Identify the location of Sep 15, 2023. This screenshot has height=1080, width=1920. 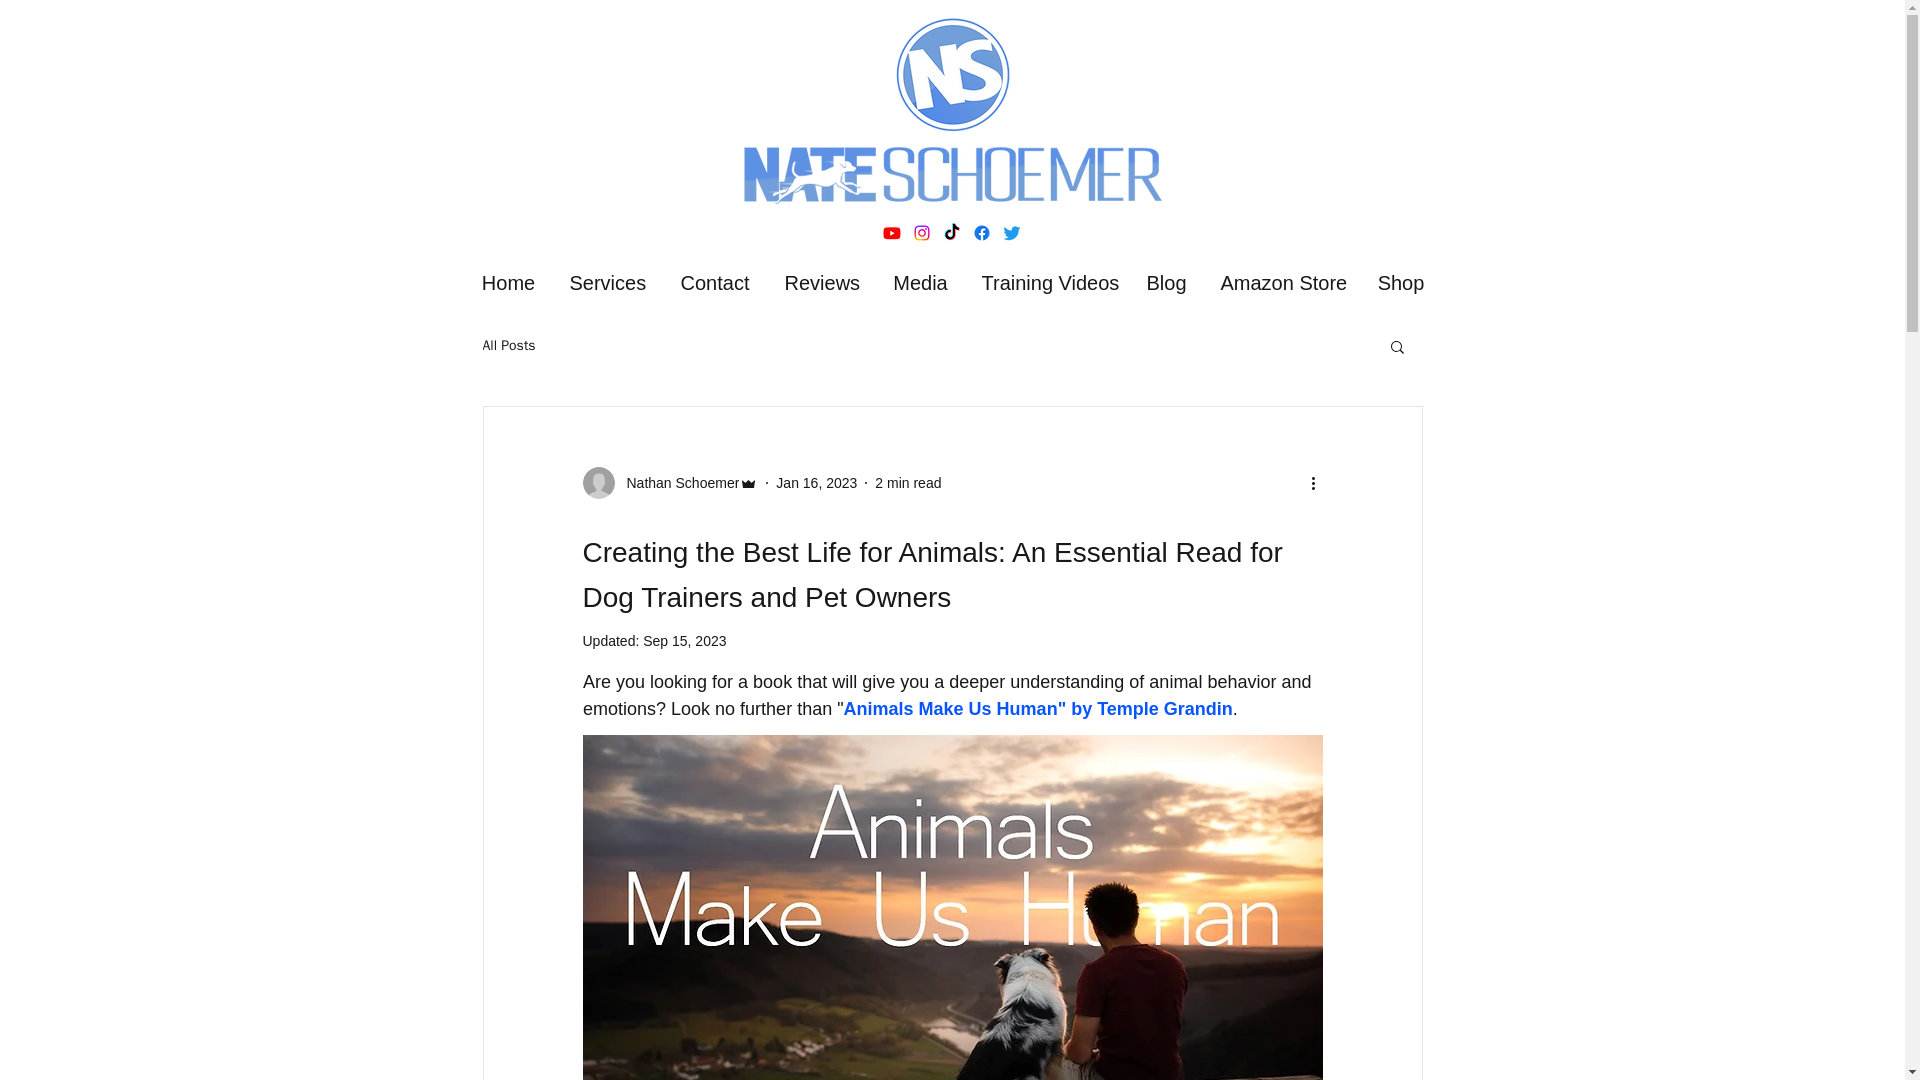
(684, 640).